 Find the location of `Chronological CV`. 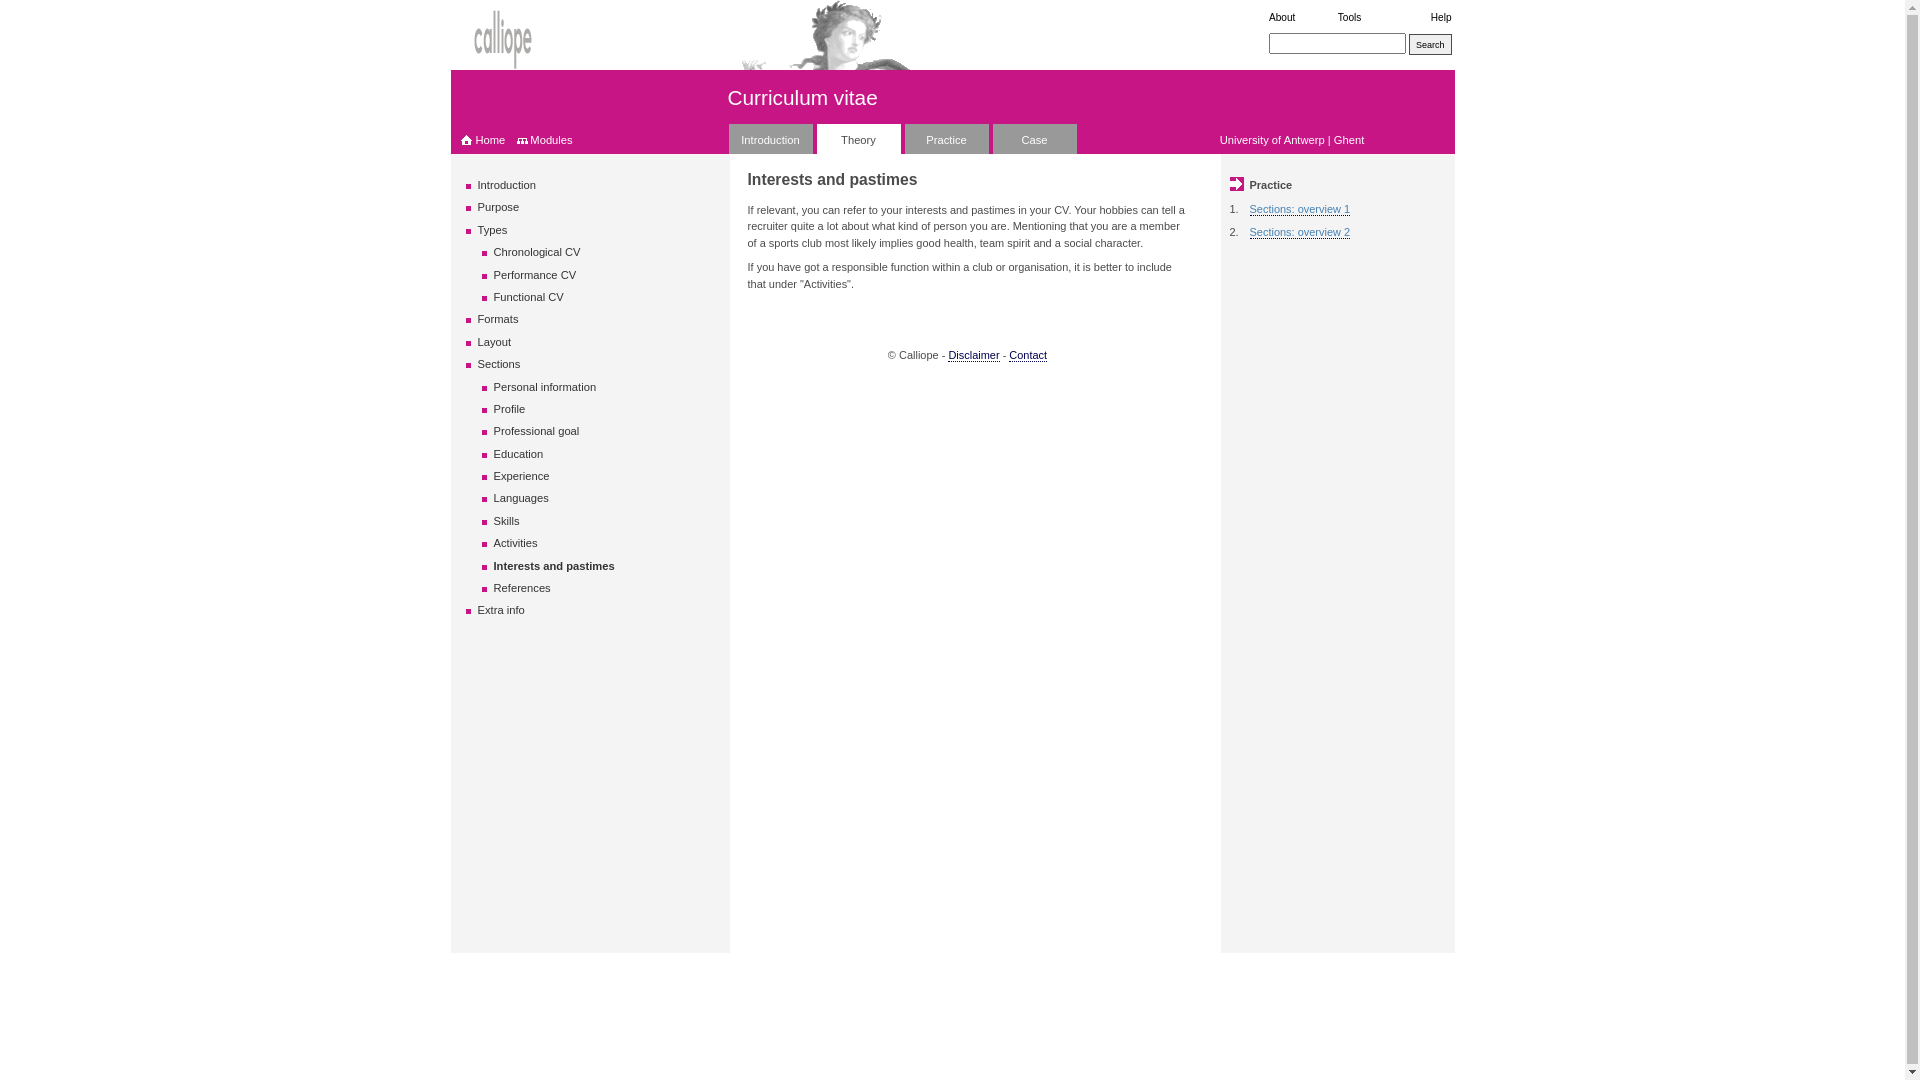

Chronological CV is located at coordinates (537, 252).